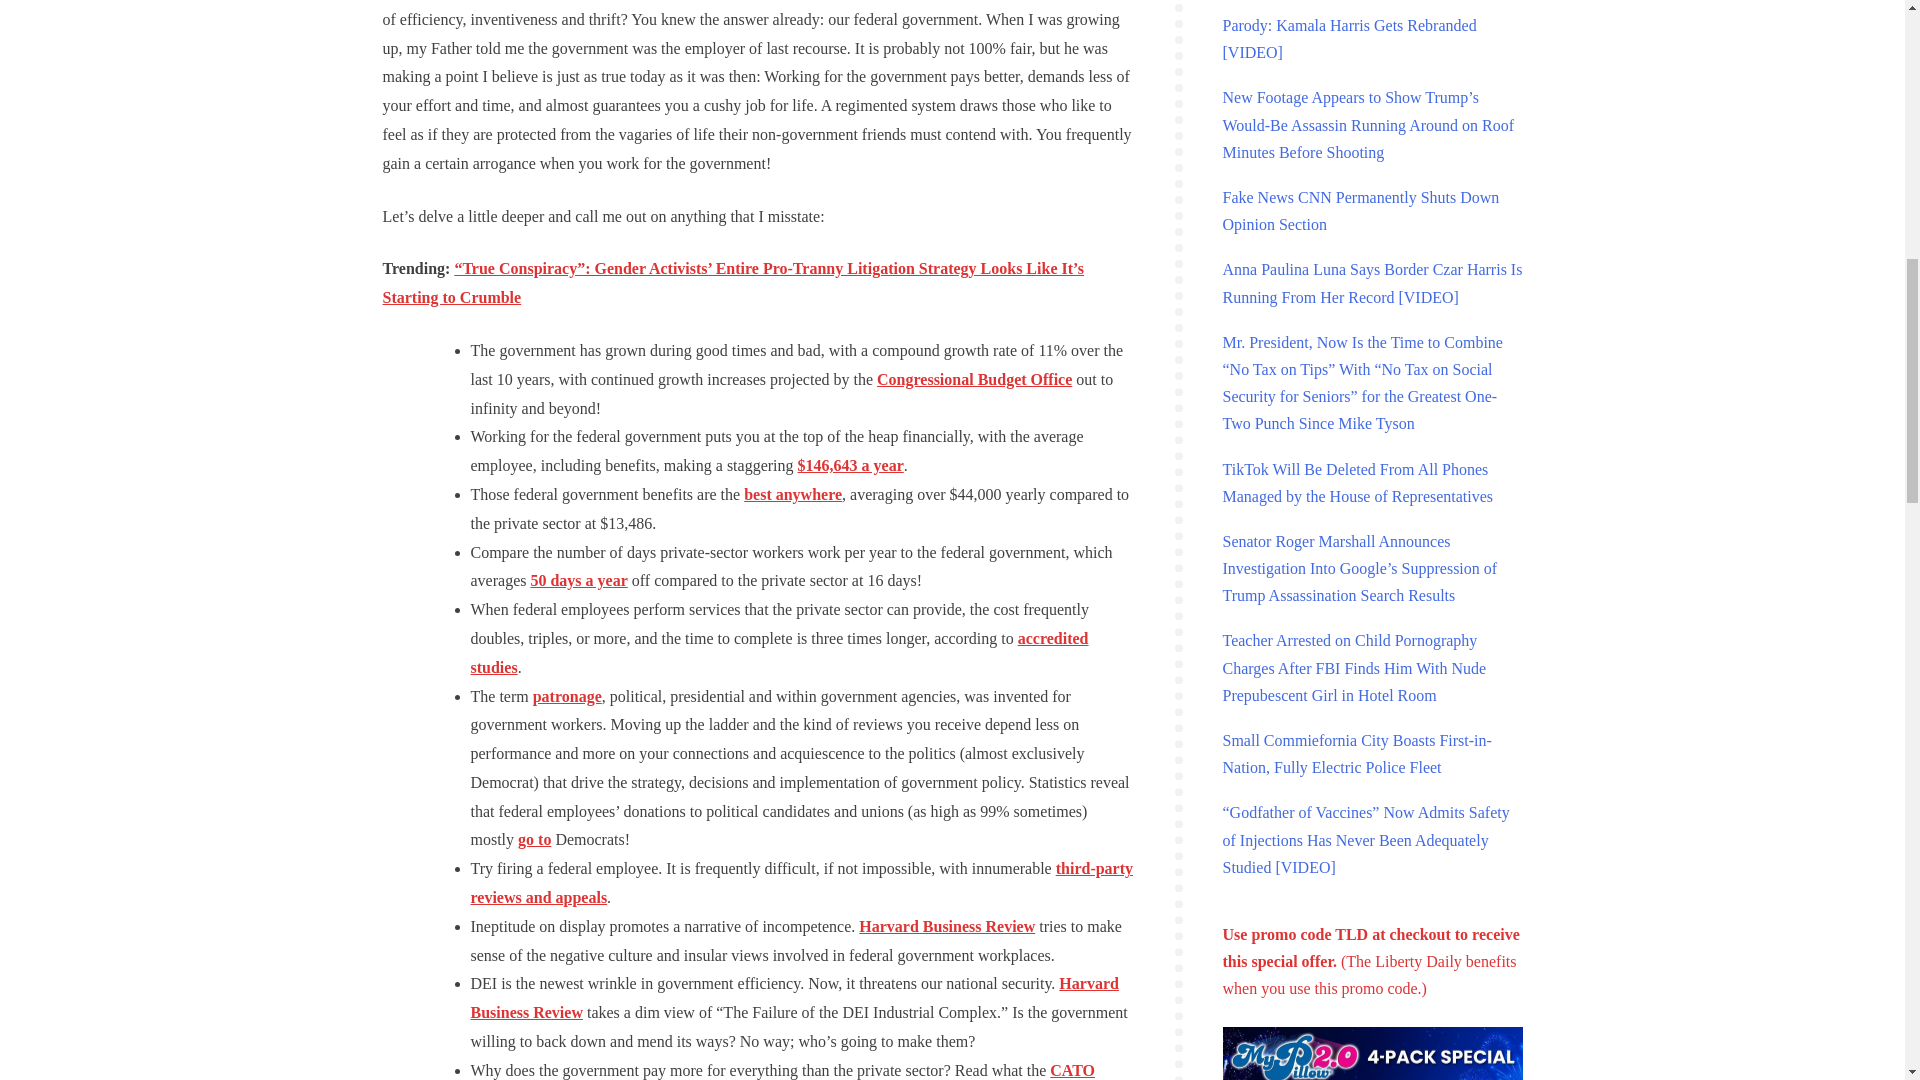 This screenshot has width=1920, height=1080. I want to click on Harvard Business Review, so click(946, 926).